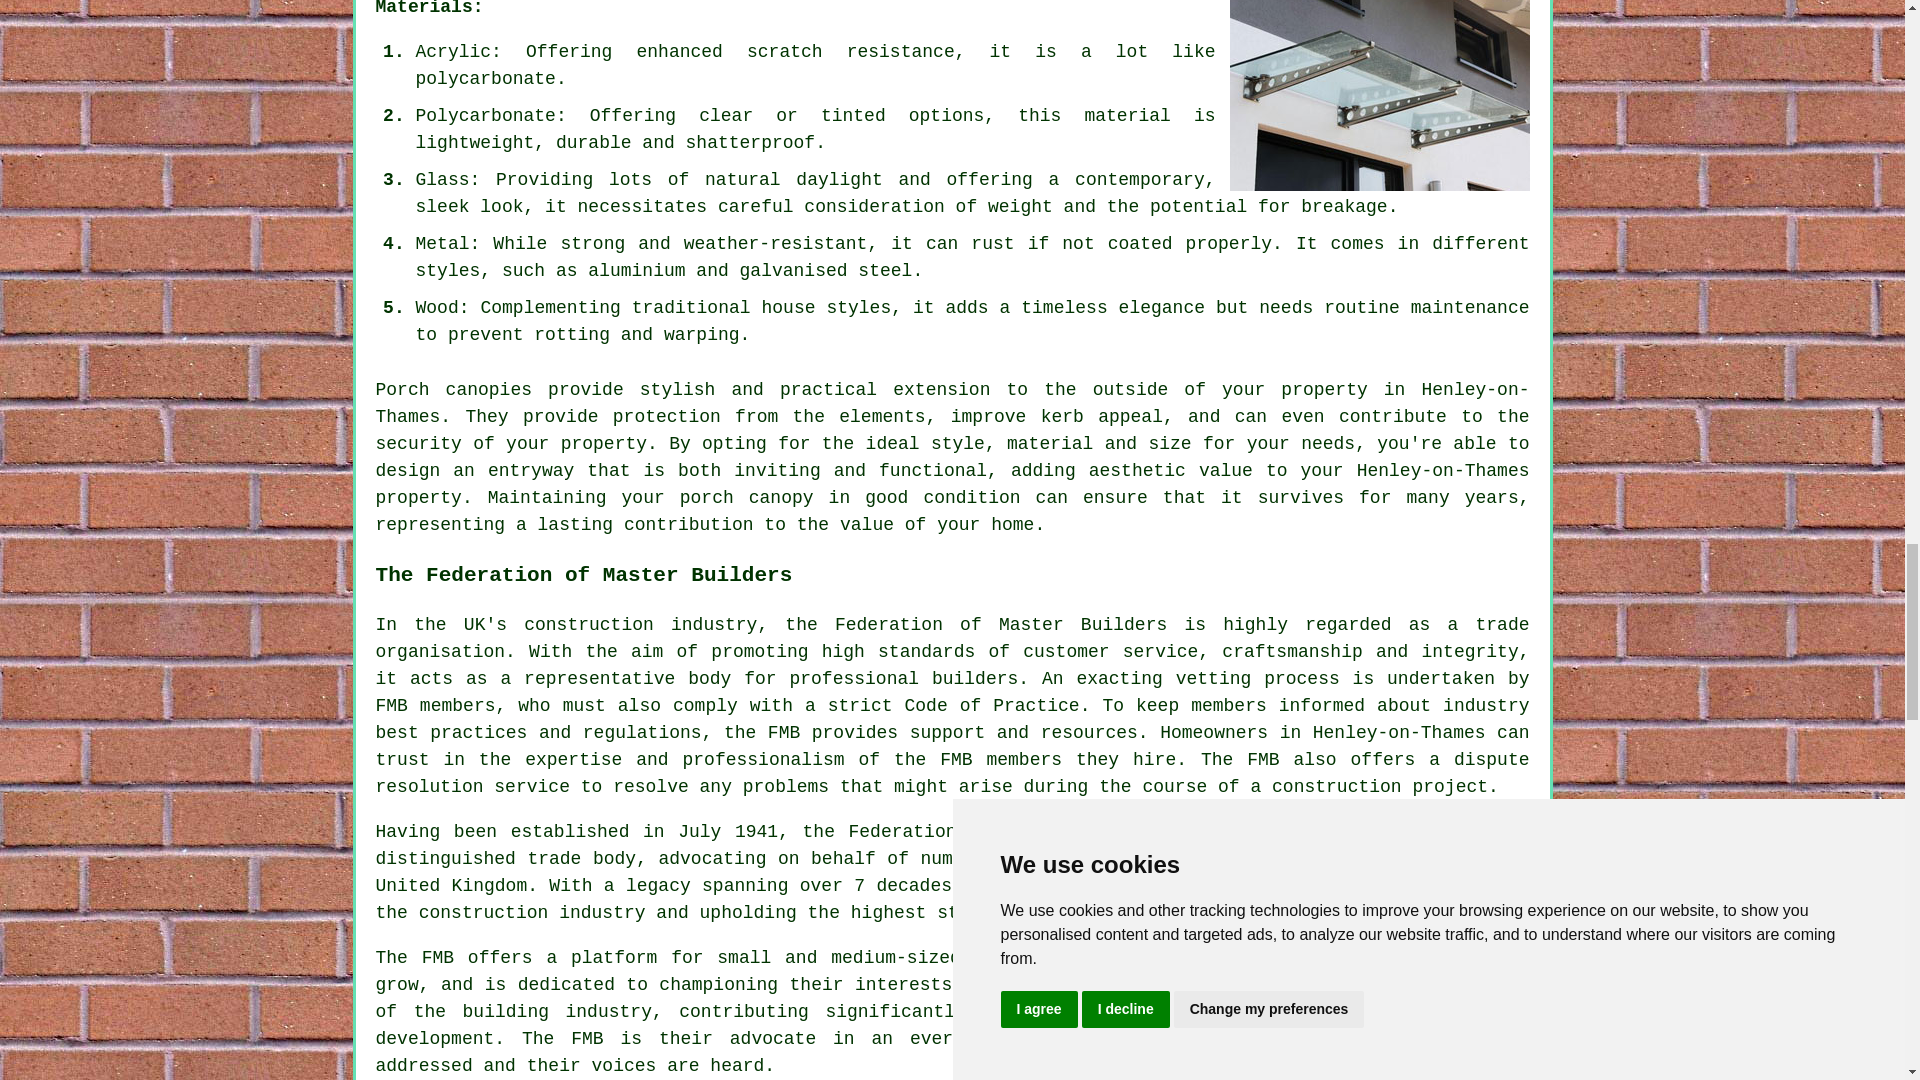 The height and width of the screenshot is (1080, 1920). What do you see at coordinates (488, 390) in the screenshot?
I see `canopies` at bounding box center [488, 390].